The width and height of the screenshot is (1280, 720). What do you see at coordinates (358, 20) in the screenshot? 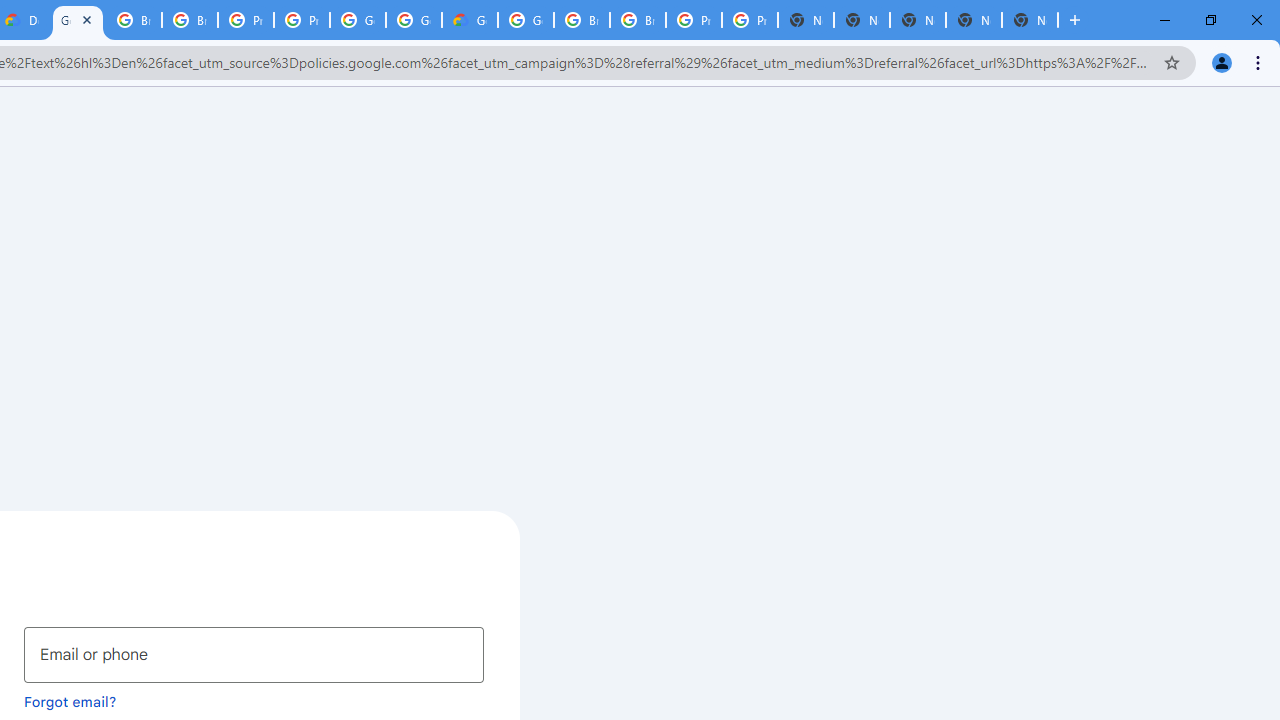
I see `Google Cloud Platform` at bounding box center [358, 20].